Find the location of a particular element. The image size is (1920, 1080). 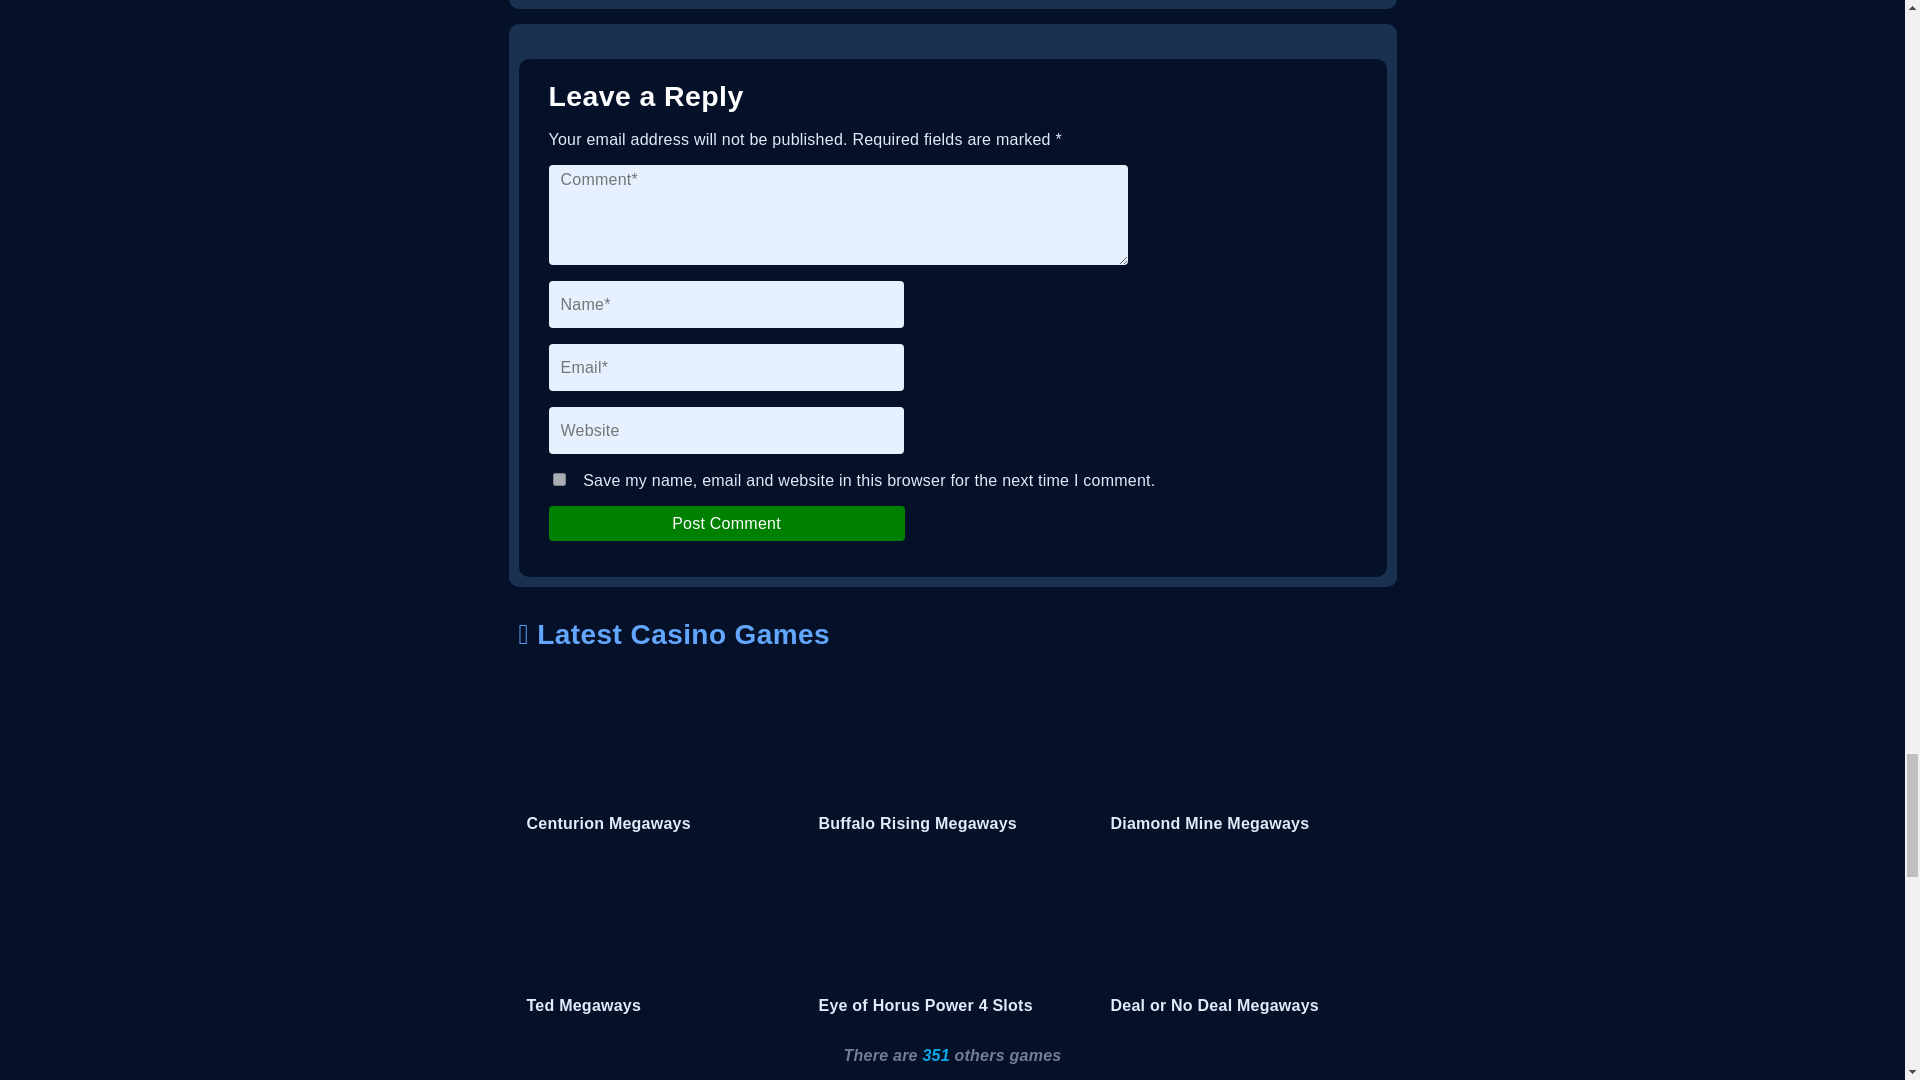

yes is located at coordinates (558, 480).